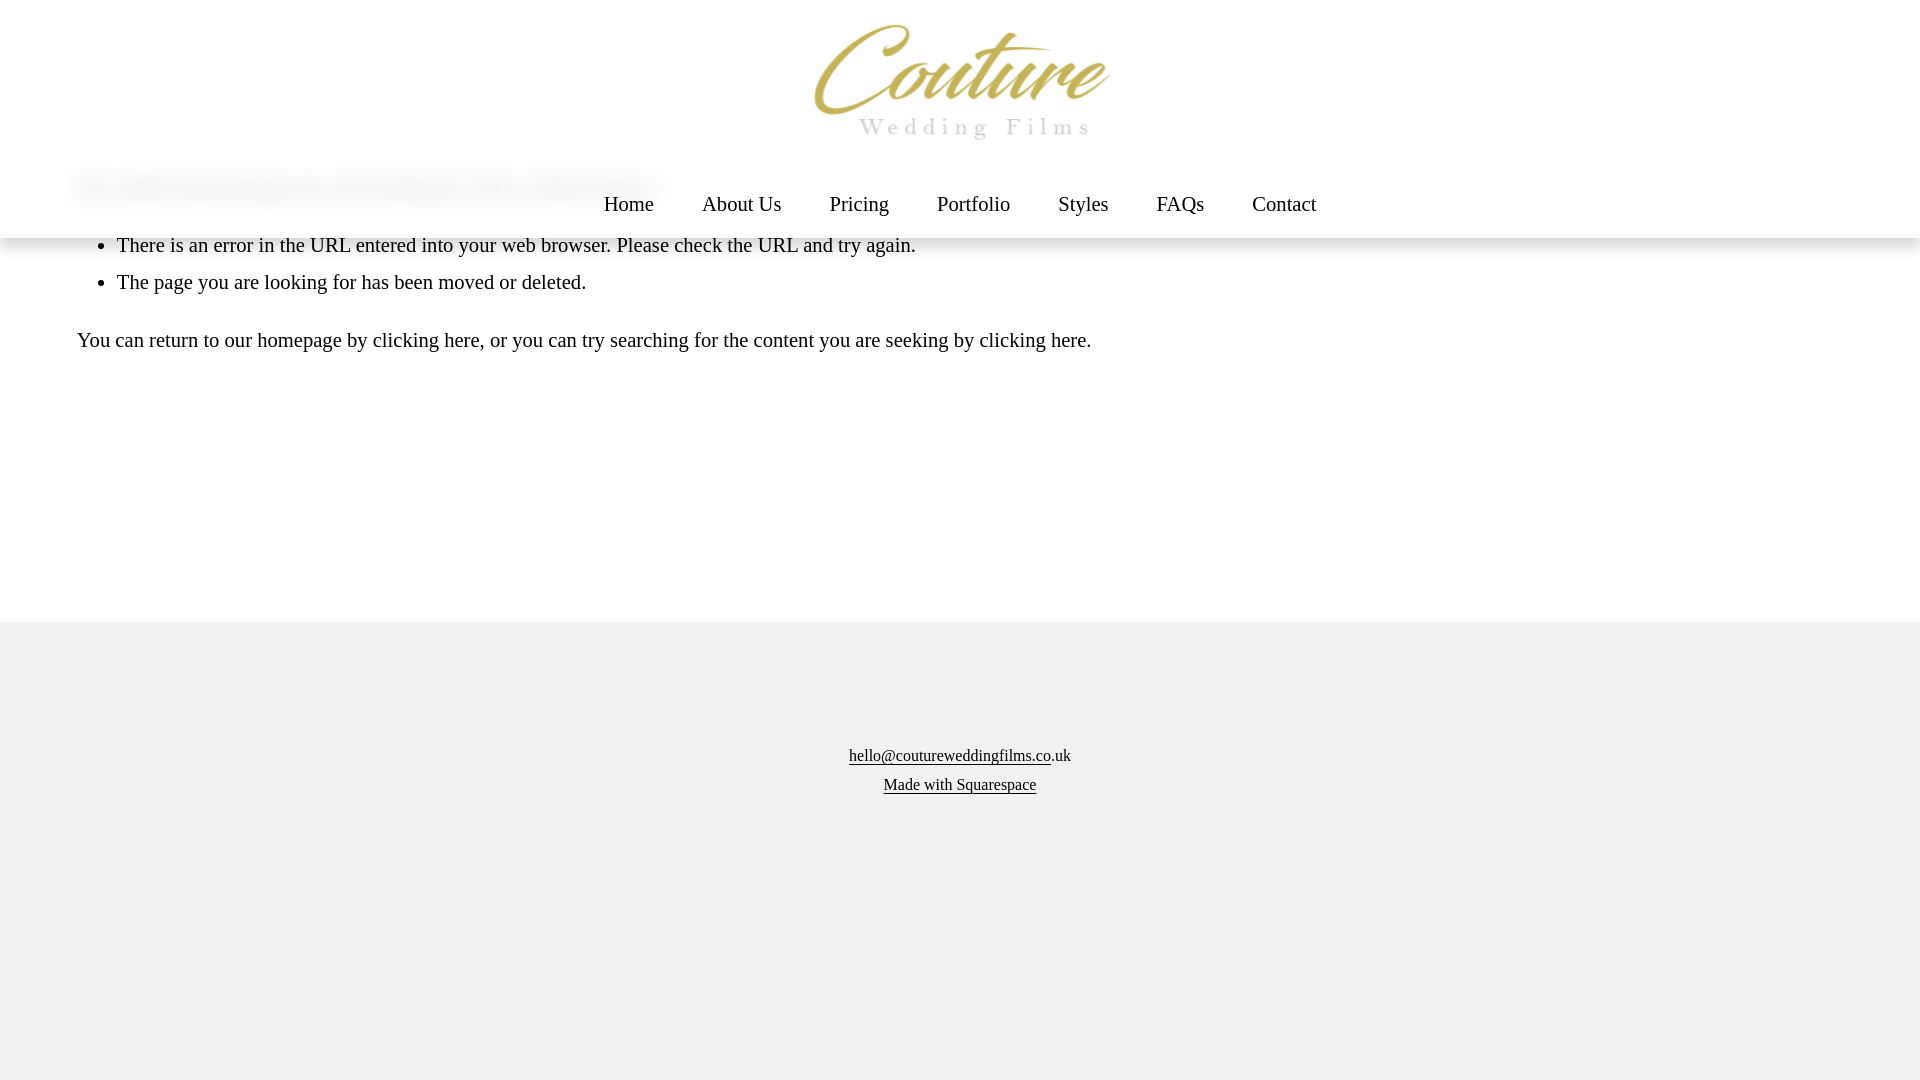  I want to click on Pricing, so click(860, 204).